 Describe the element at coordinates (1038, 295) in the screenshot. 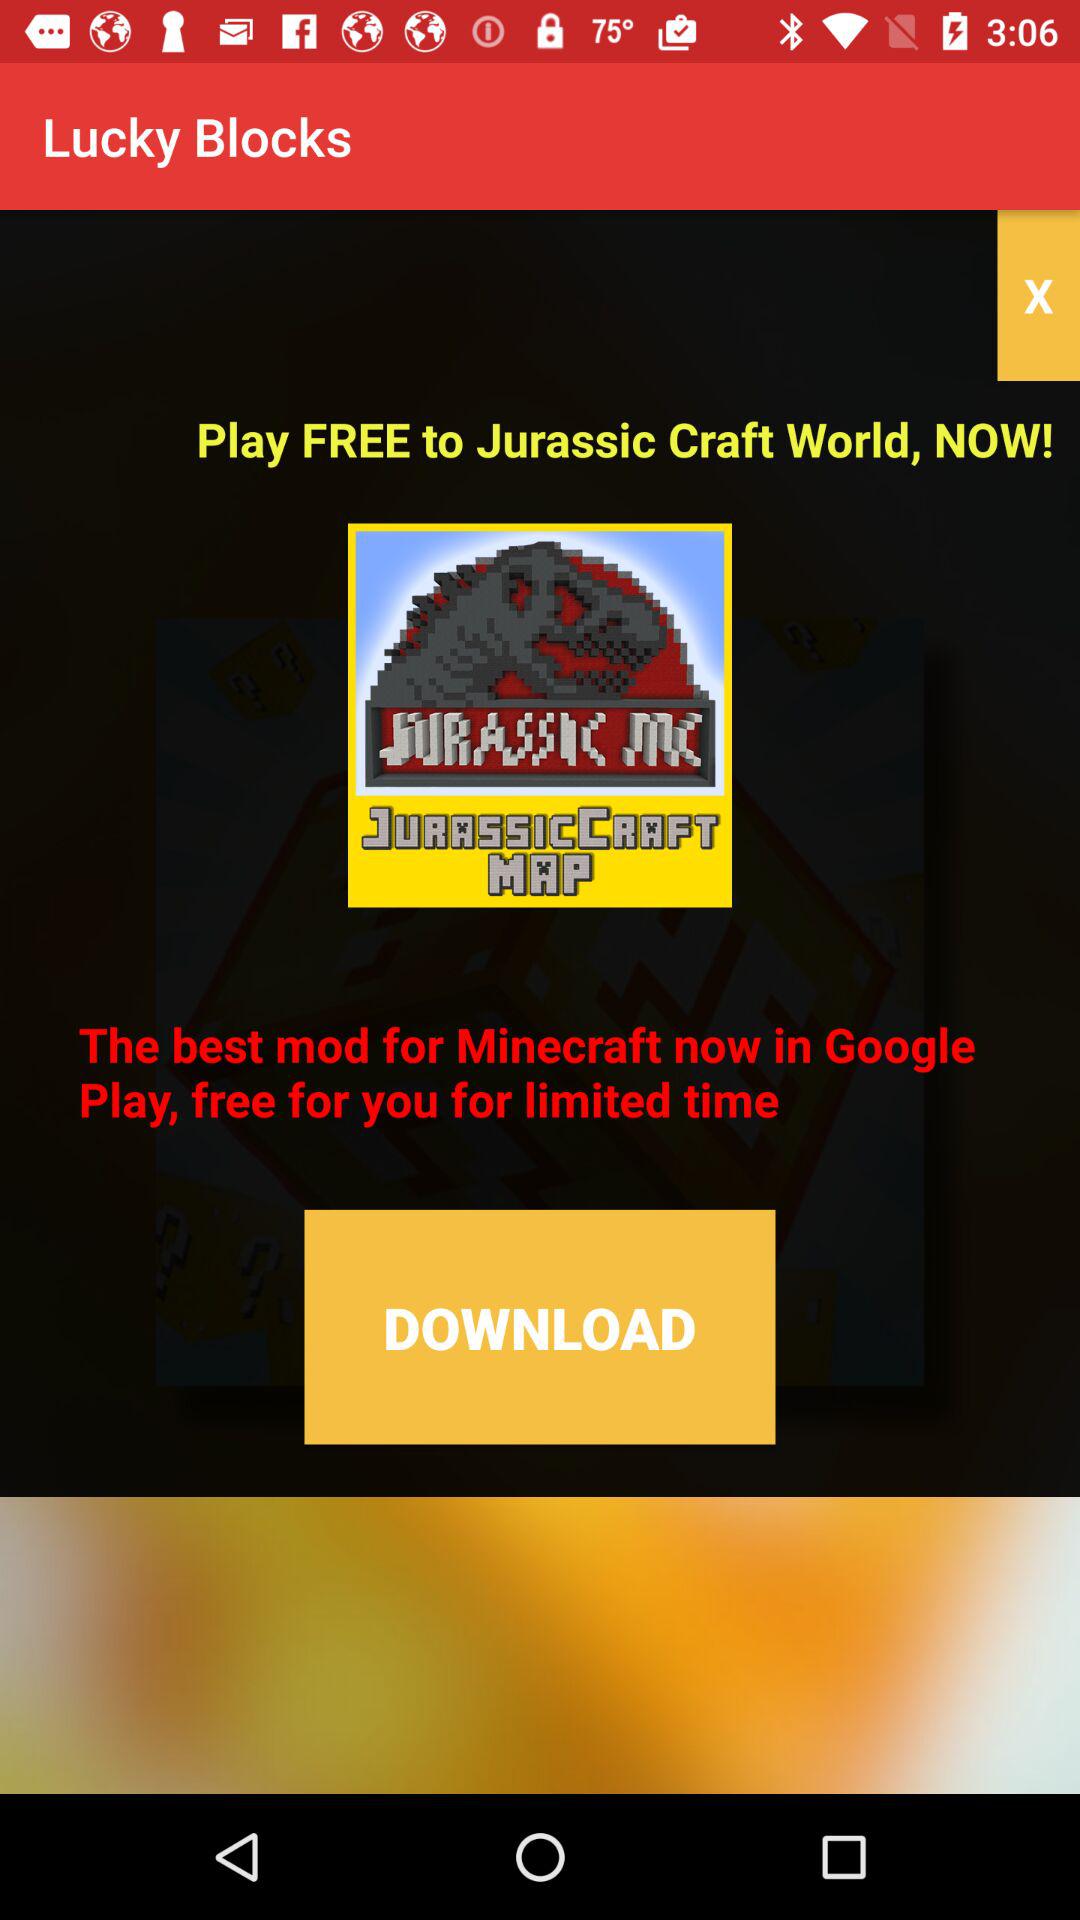

I see `jump to x icon` at that location.